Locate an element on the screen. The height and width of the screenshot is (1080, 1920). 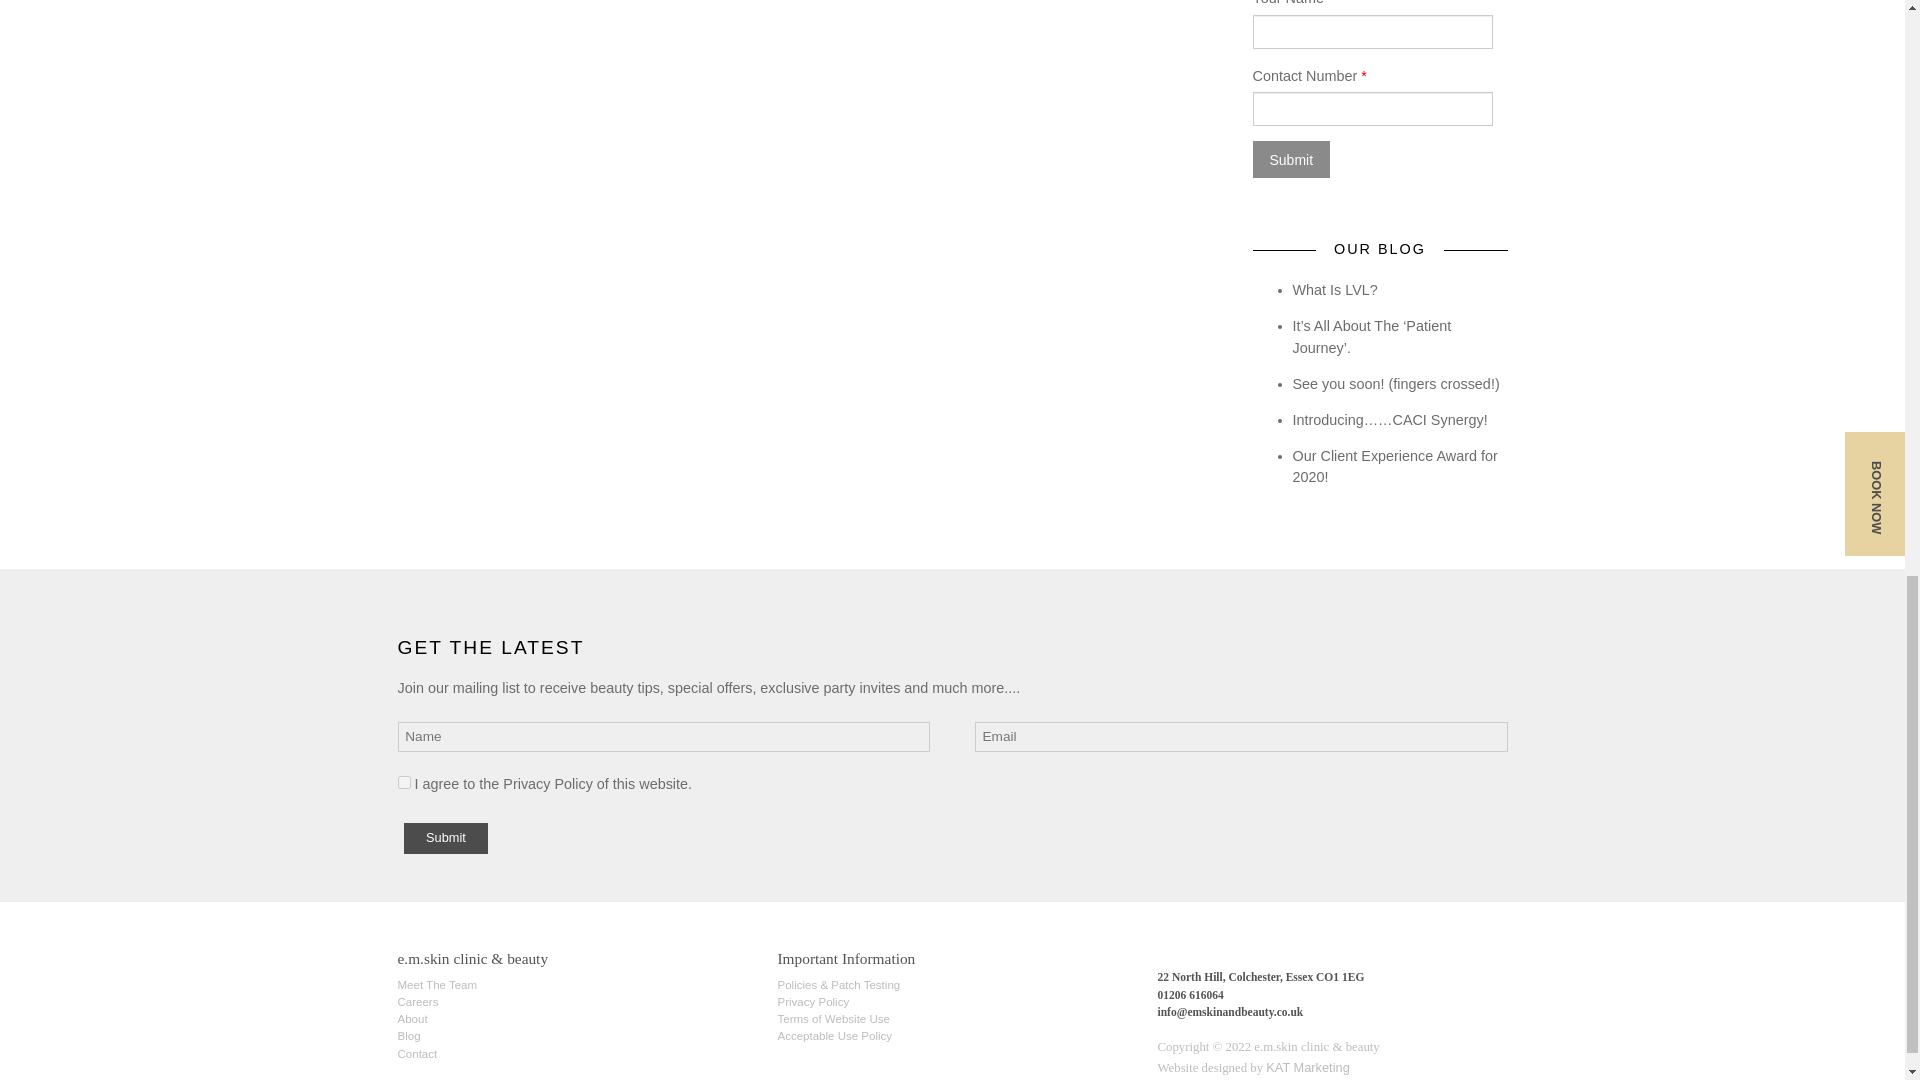
Submit is located at coordinates (445, 838).